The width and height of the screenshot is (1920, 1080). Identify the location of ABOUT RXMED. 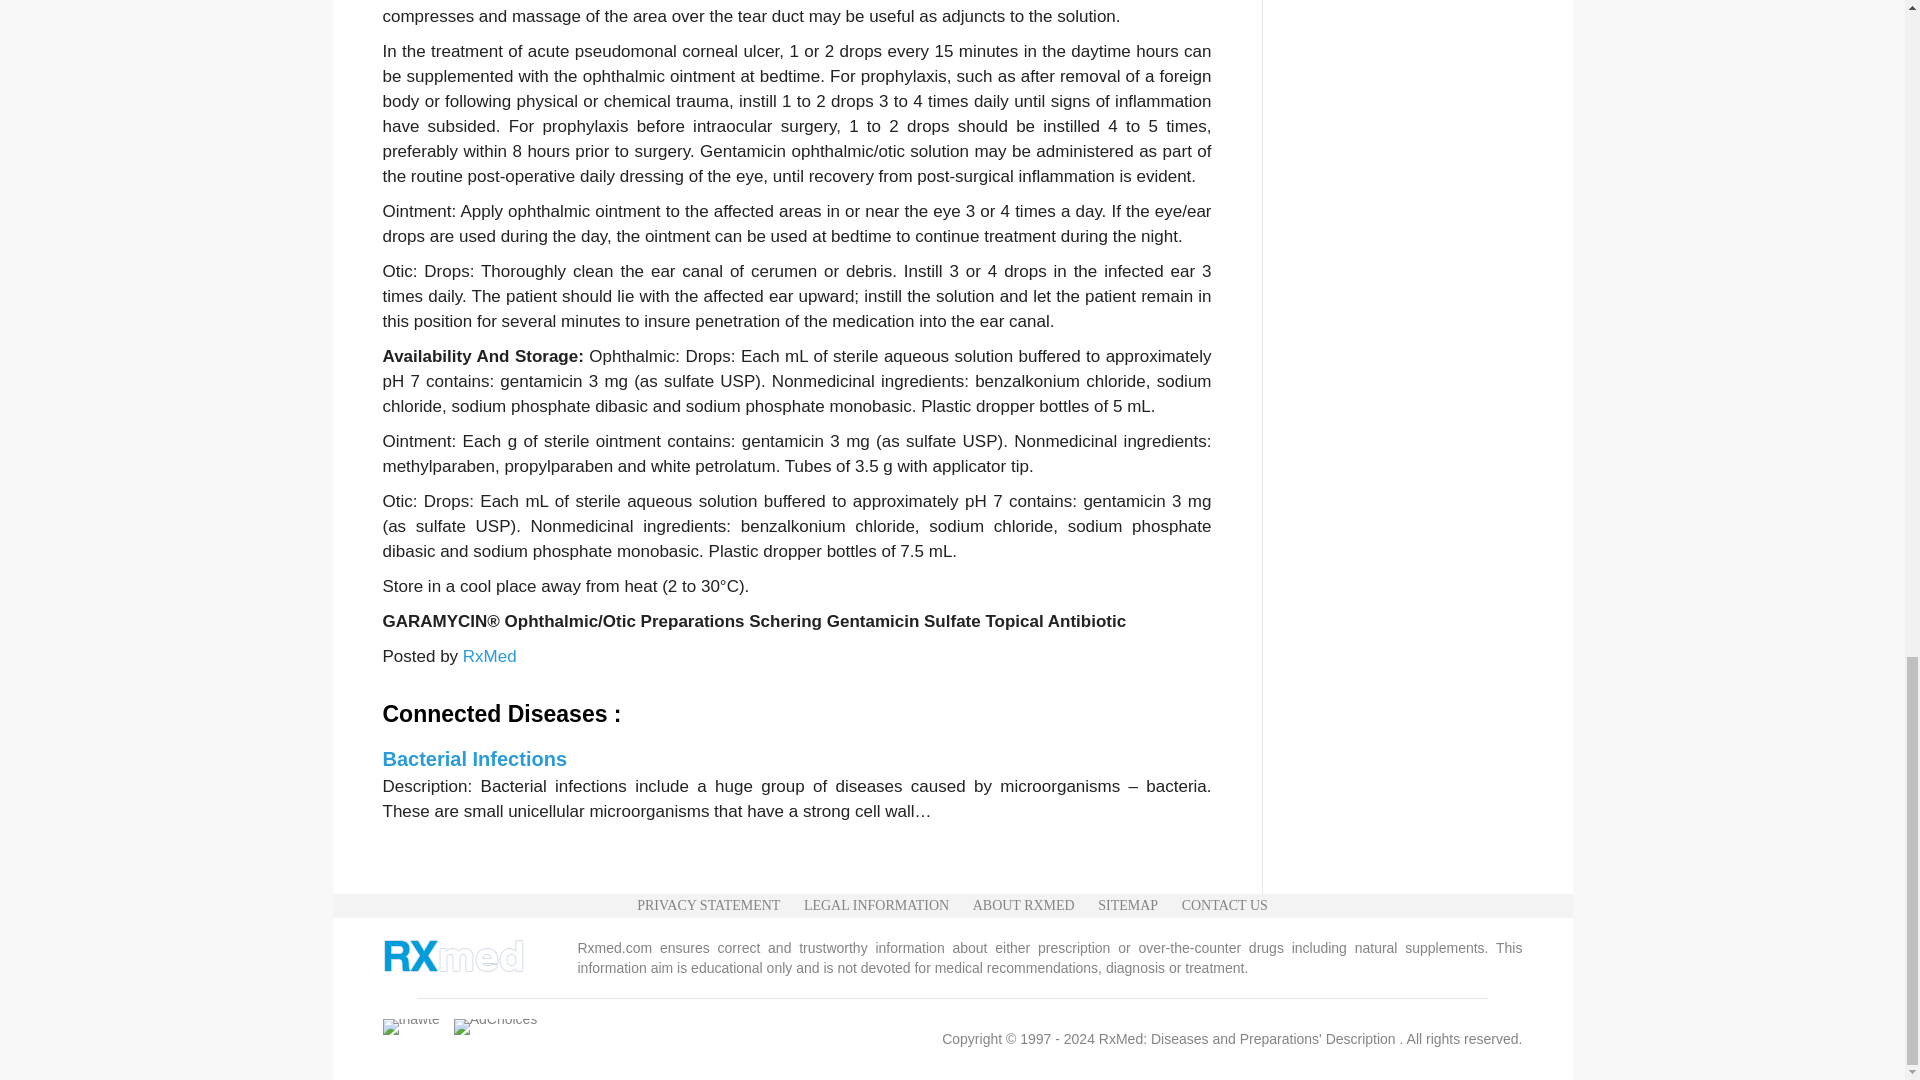
(1024, 906).